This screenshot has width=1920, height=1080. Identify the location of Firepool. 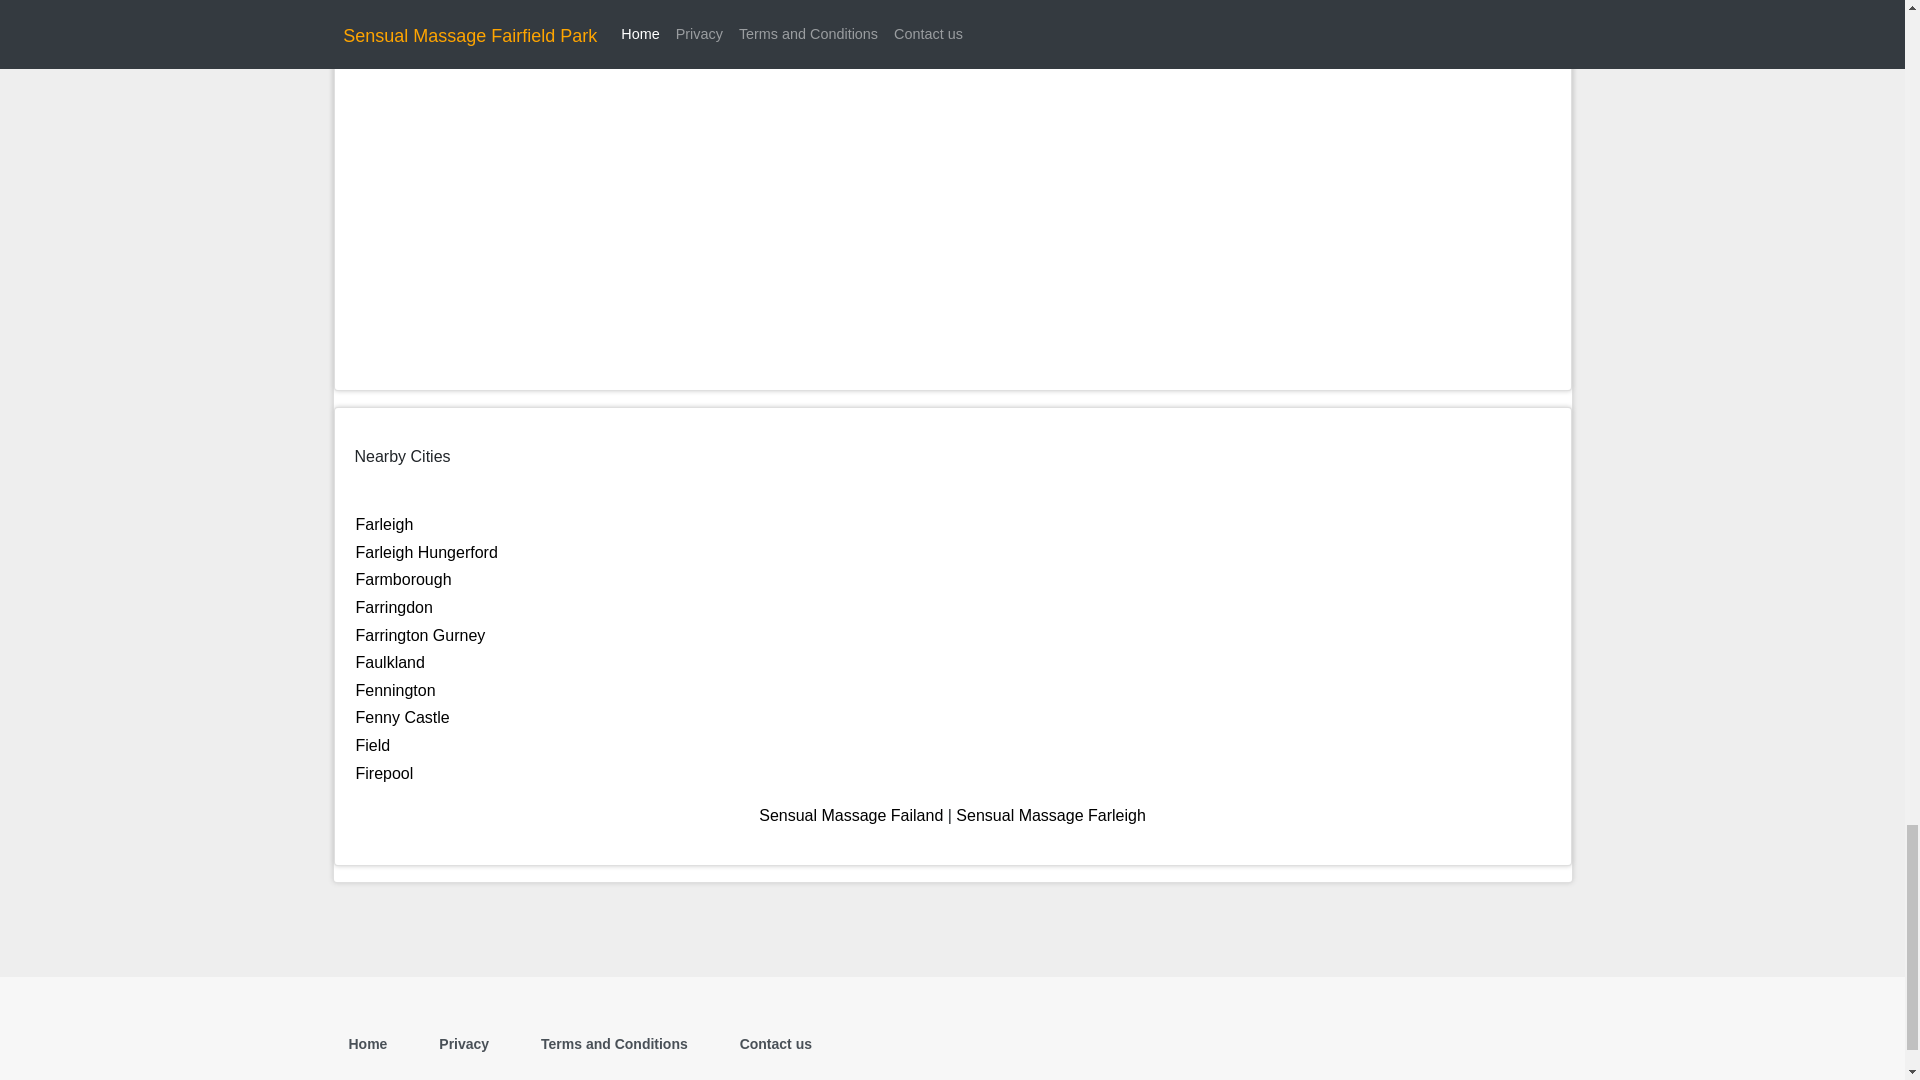
(384, 772).